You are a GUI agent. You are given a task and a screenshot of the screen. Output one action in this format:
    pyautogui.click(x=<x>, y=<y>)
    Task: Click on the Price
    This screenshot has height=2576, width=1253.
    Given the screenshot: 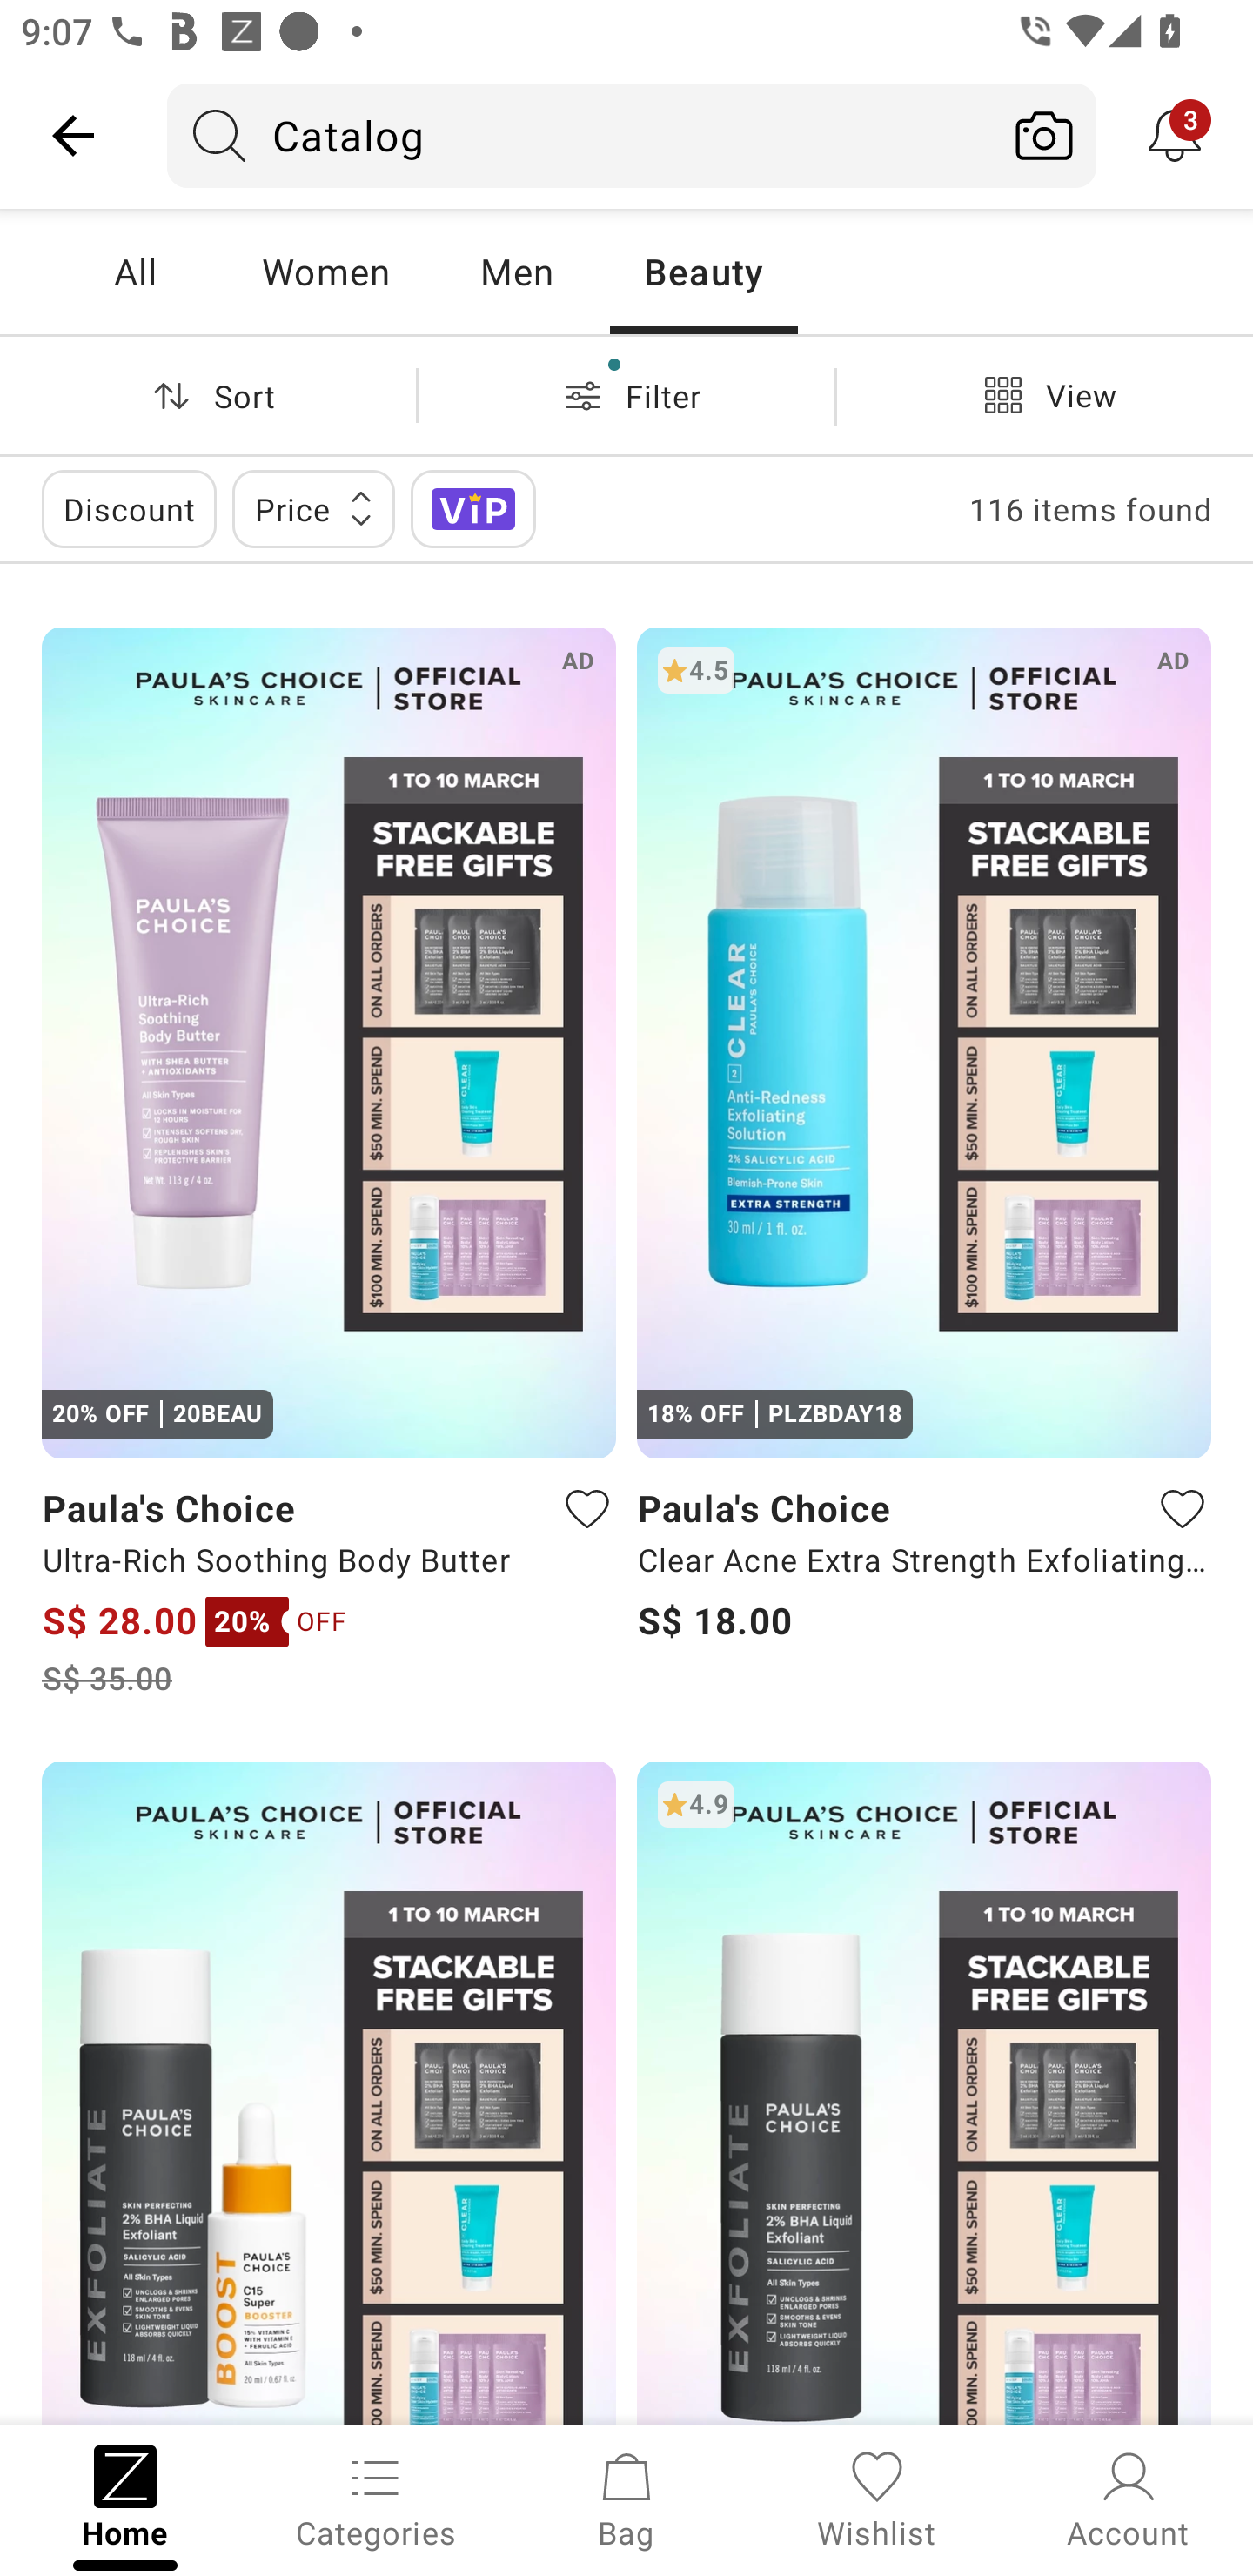 What is the action you would take?
    pyautogui.click(x=313, y=508)
    